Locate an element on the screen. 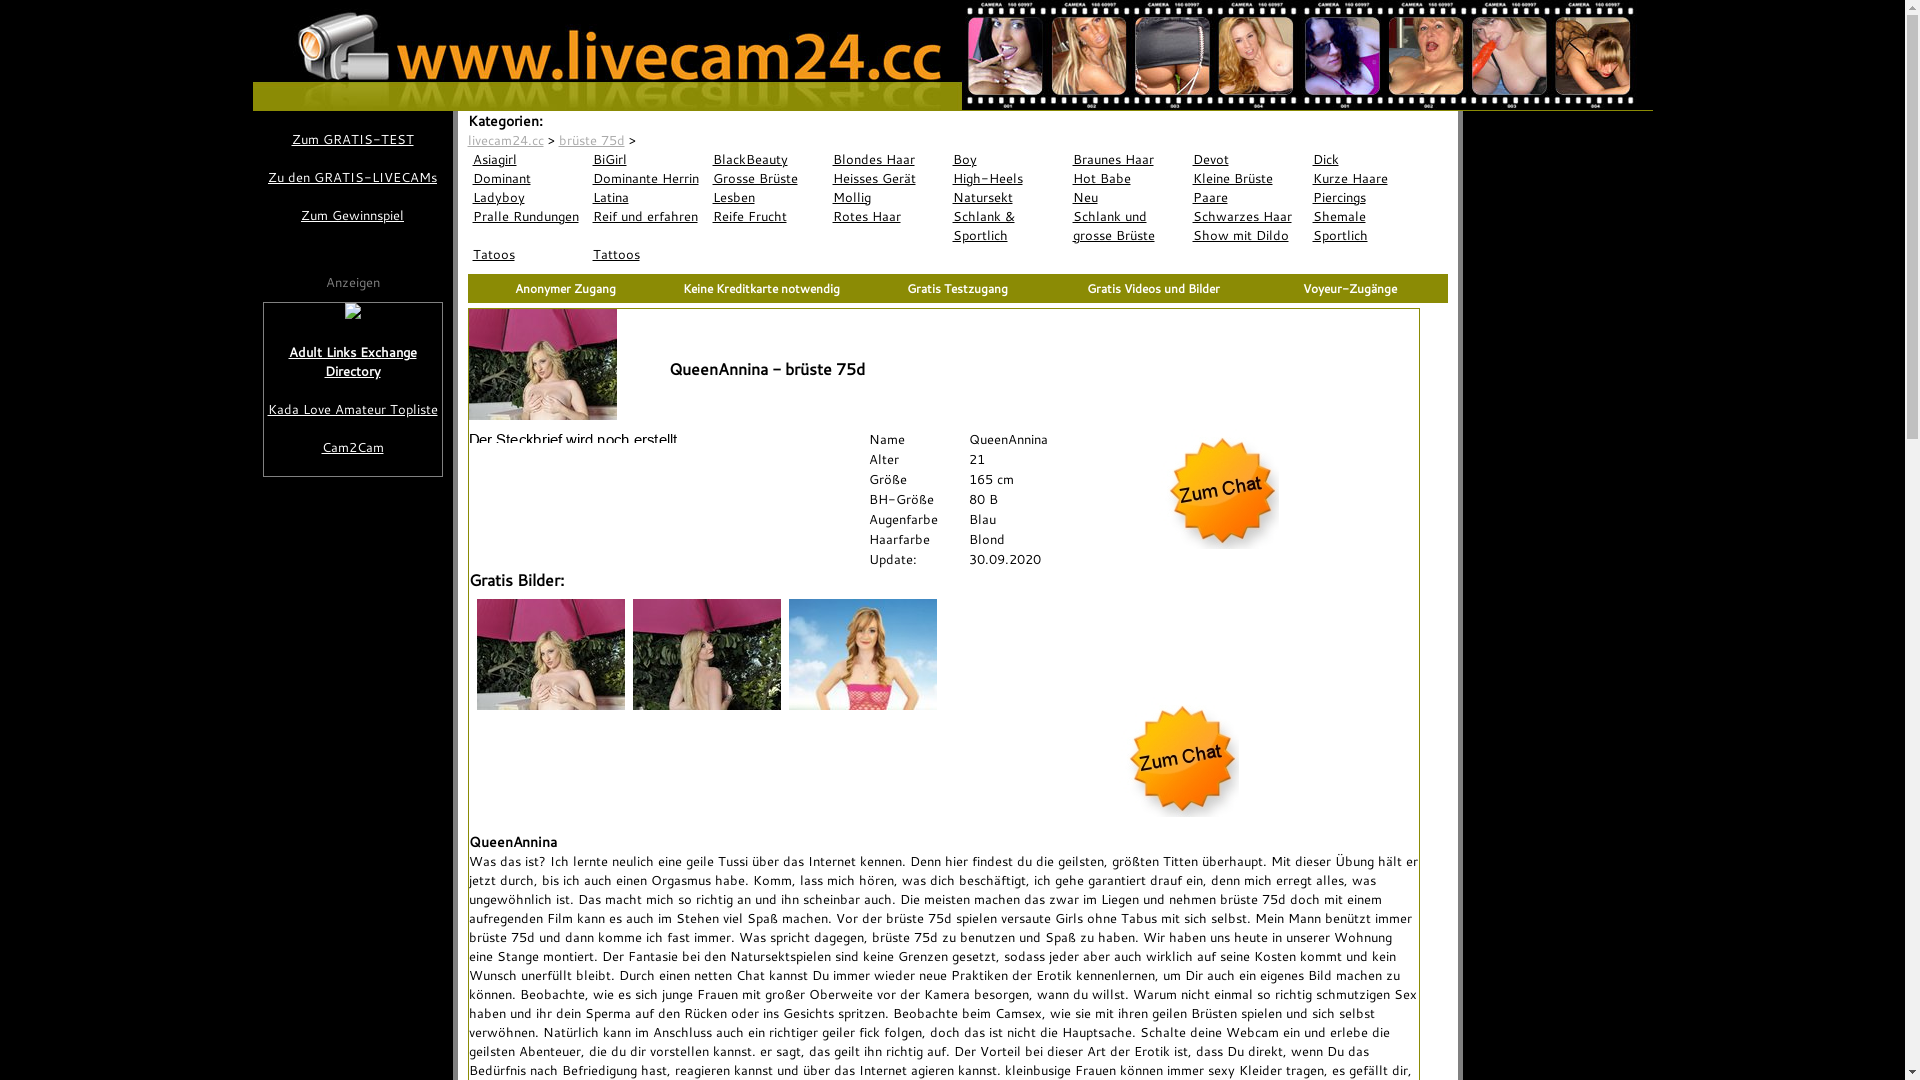 Image resolution: width=1920 pixels, height=1080 pixels. Piercings is located at coordinates (1368, 198).